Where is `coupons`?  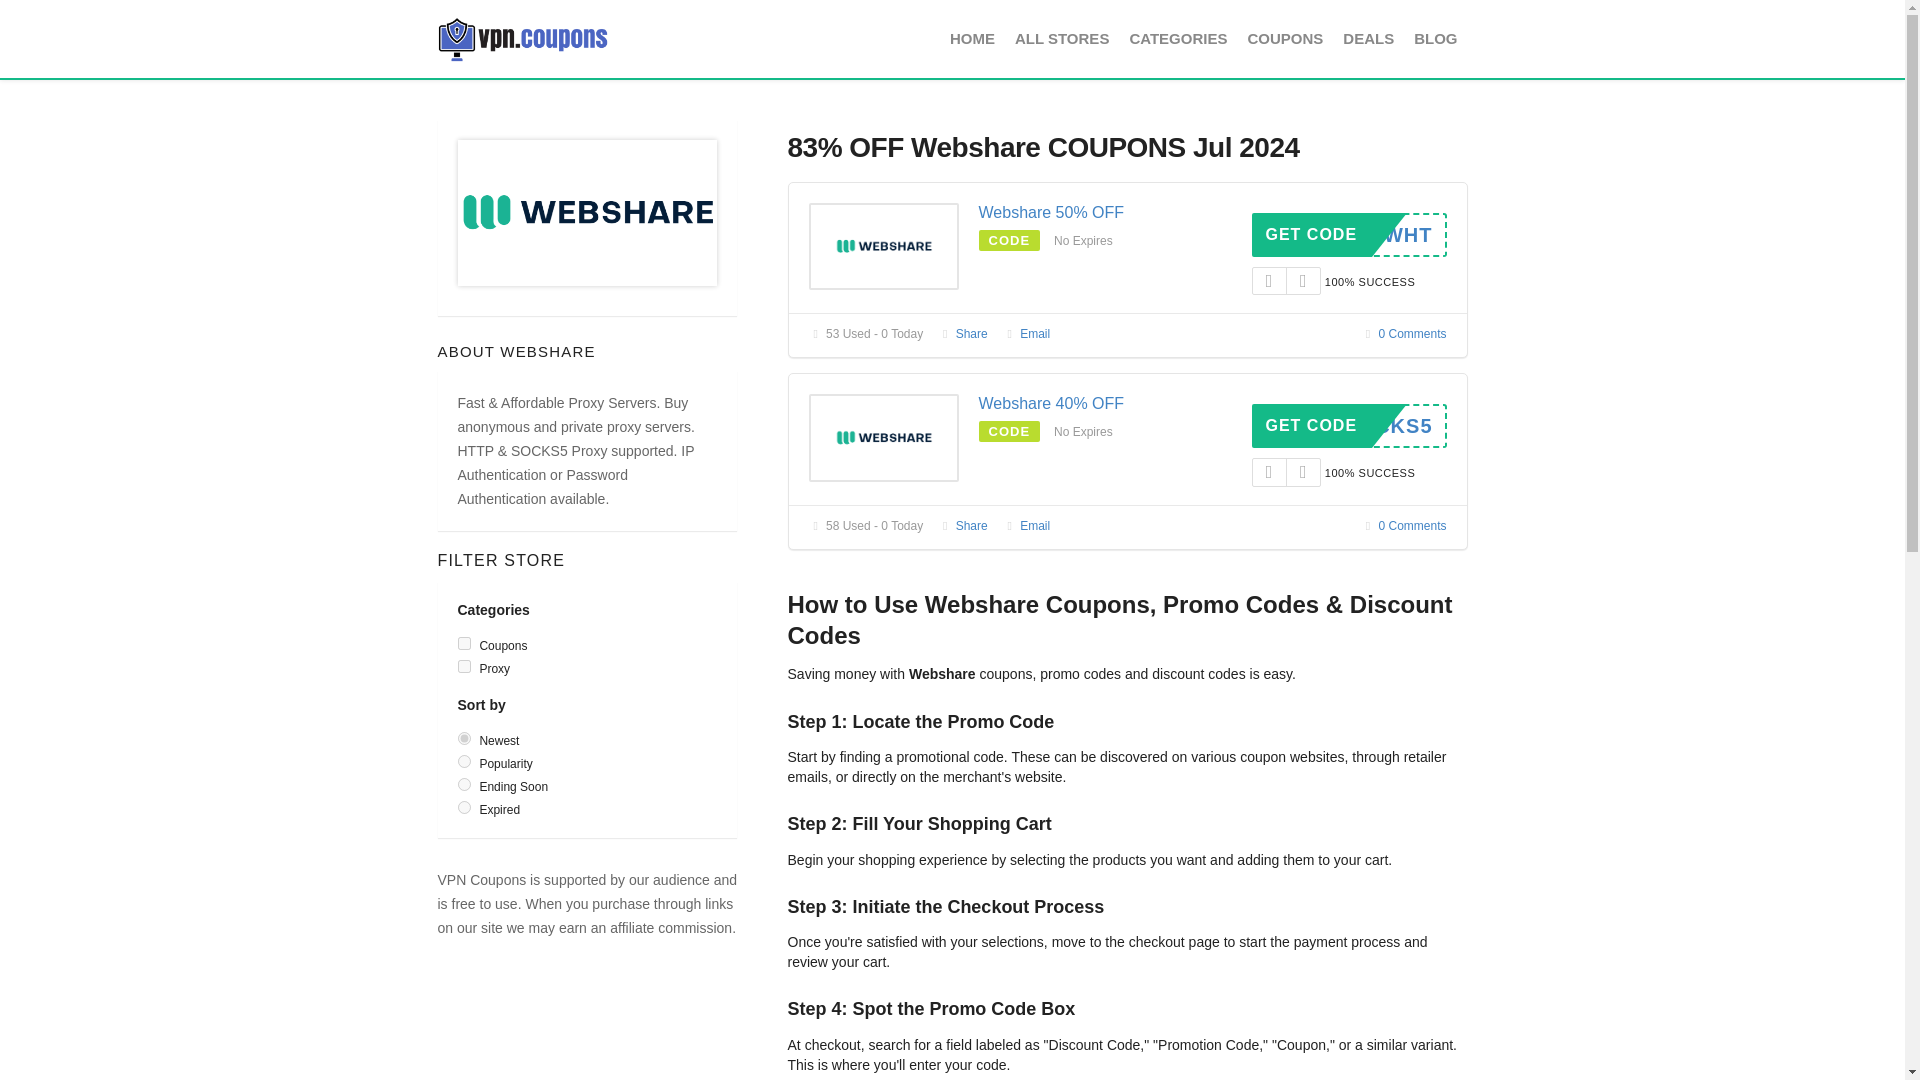
coupons is located at coordinates (464, 644).